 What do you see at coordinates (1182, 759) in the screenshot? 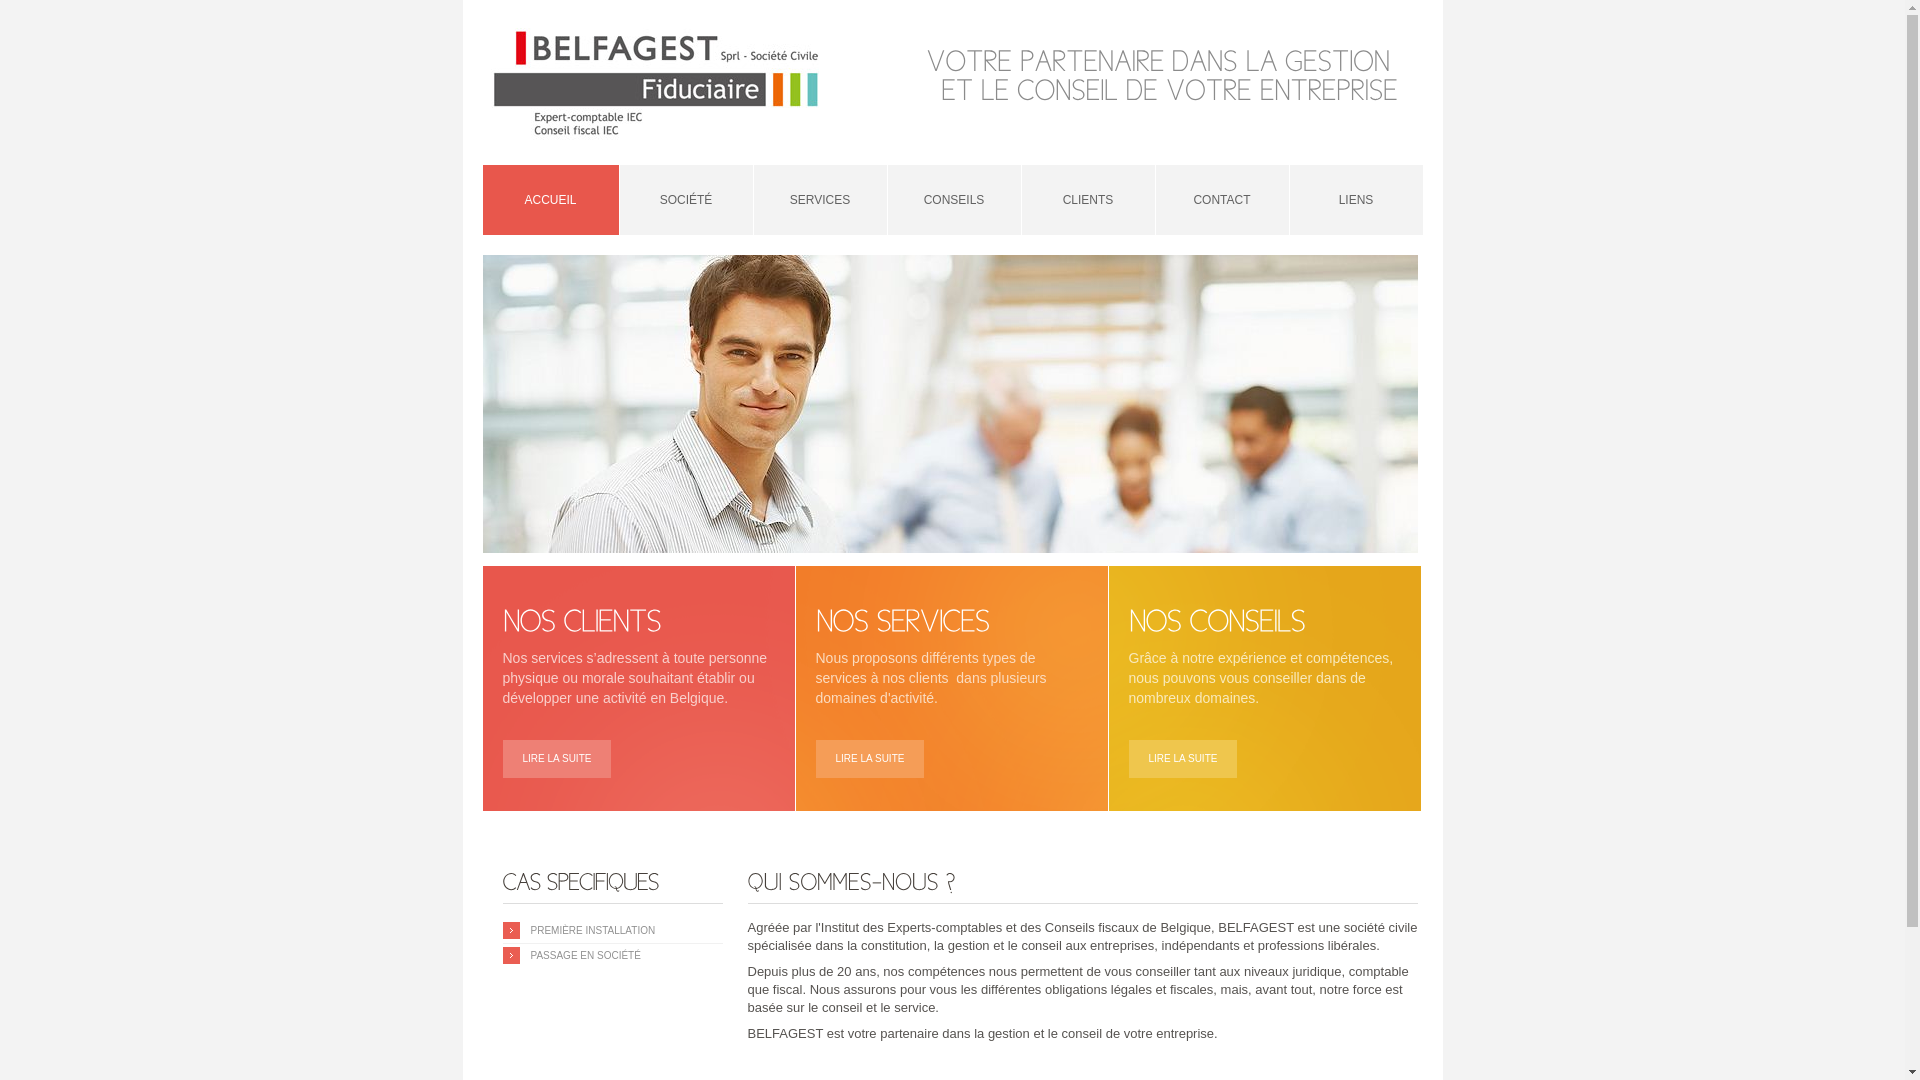
I see `LIRE LA SUITE` at bounding box center [1182, 759].